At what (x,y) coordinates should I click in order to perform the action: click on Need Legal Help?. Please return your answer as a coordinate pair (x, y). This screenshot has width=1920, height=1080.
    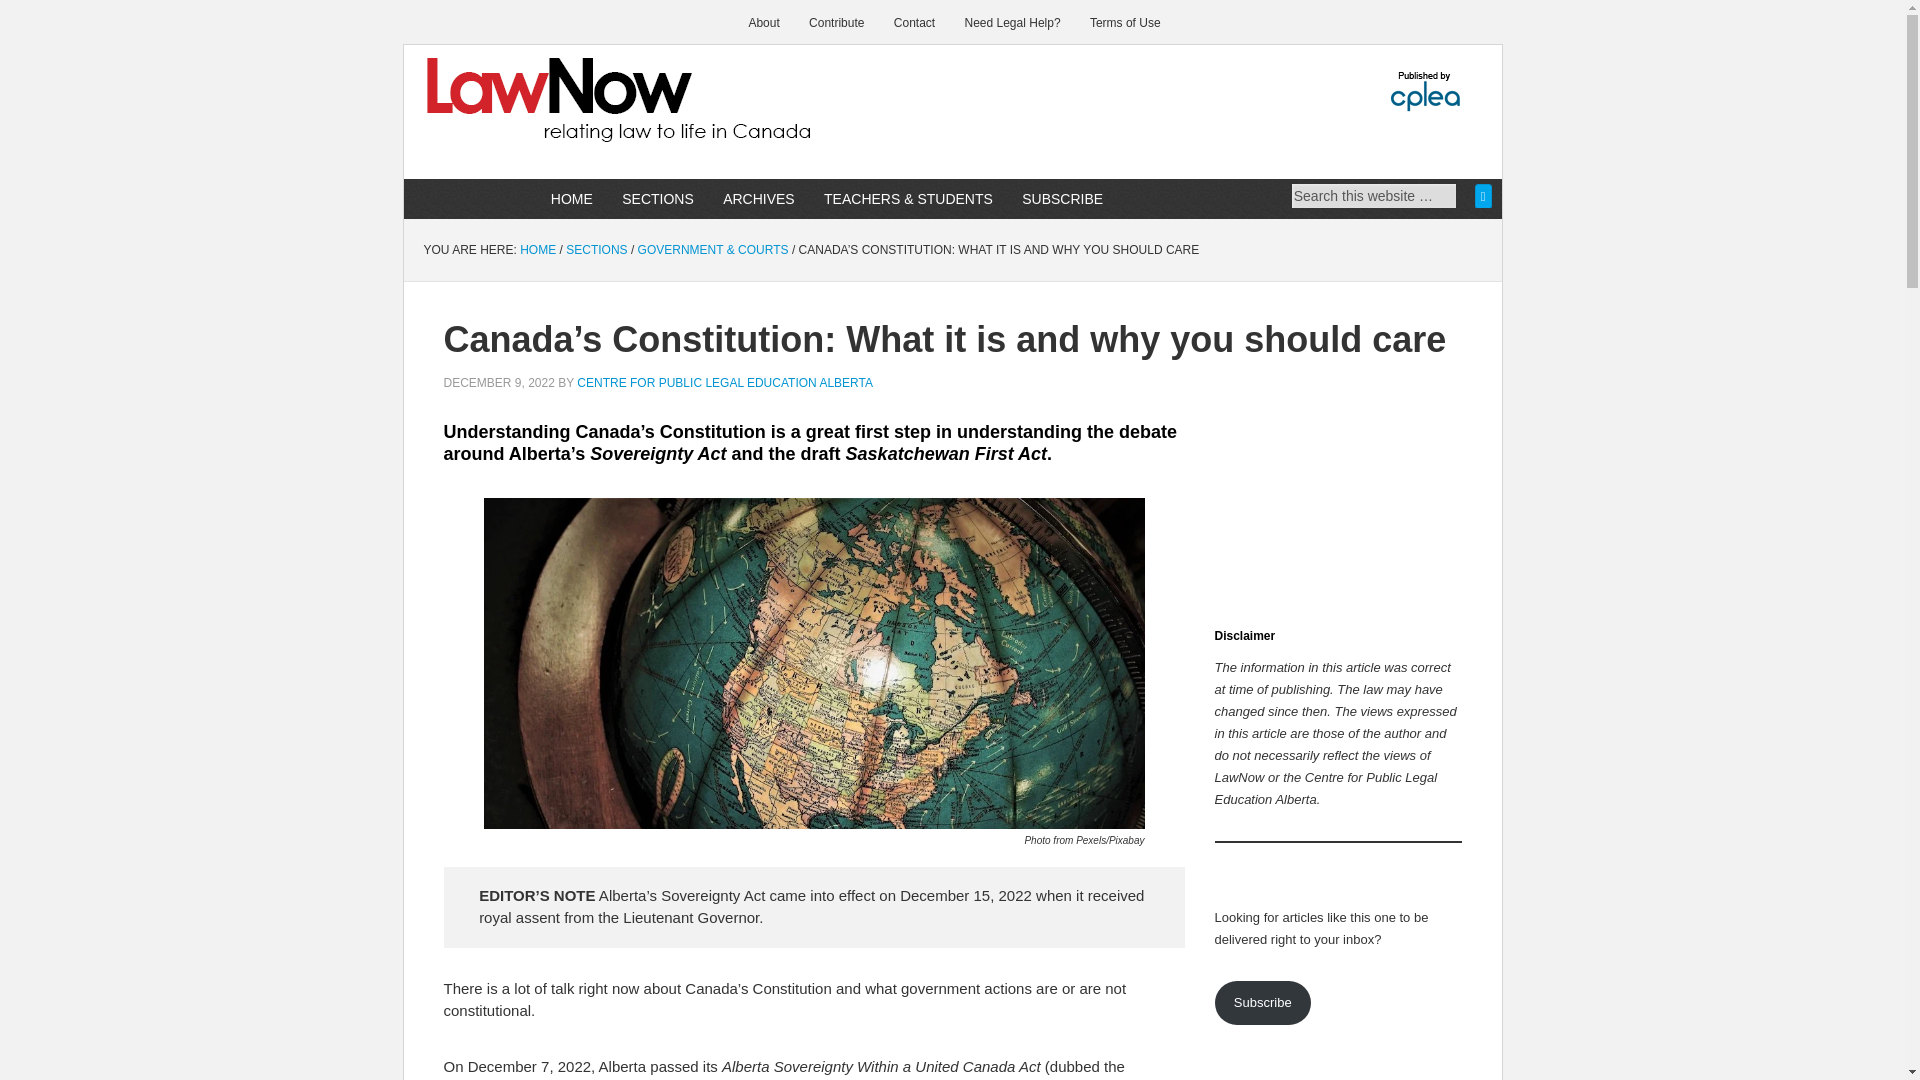
    Looking at the image, I should click on (1012, 22).